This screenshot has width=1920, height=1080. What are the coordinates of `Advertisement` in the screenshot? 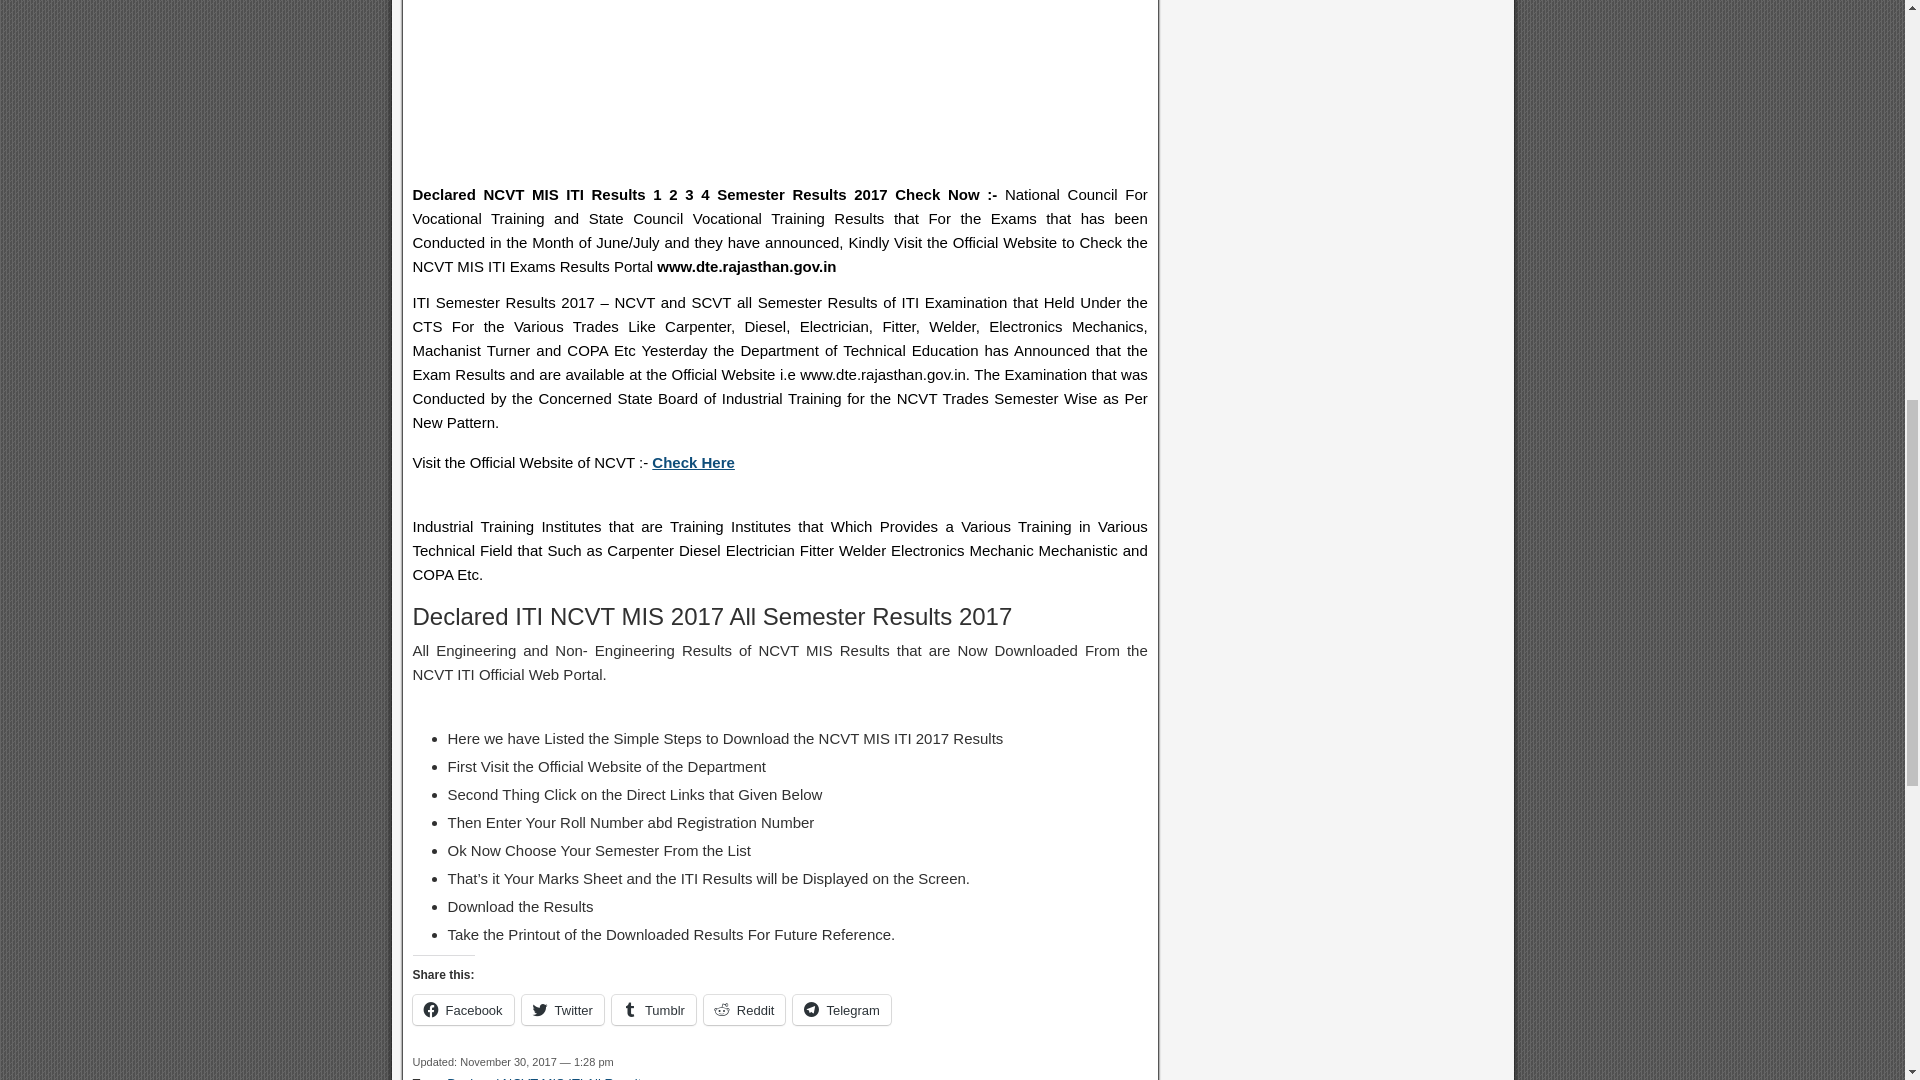 It's located at (779, 90).